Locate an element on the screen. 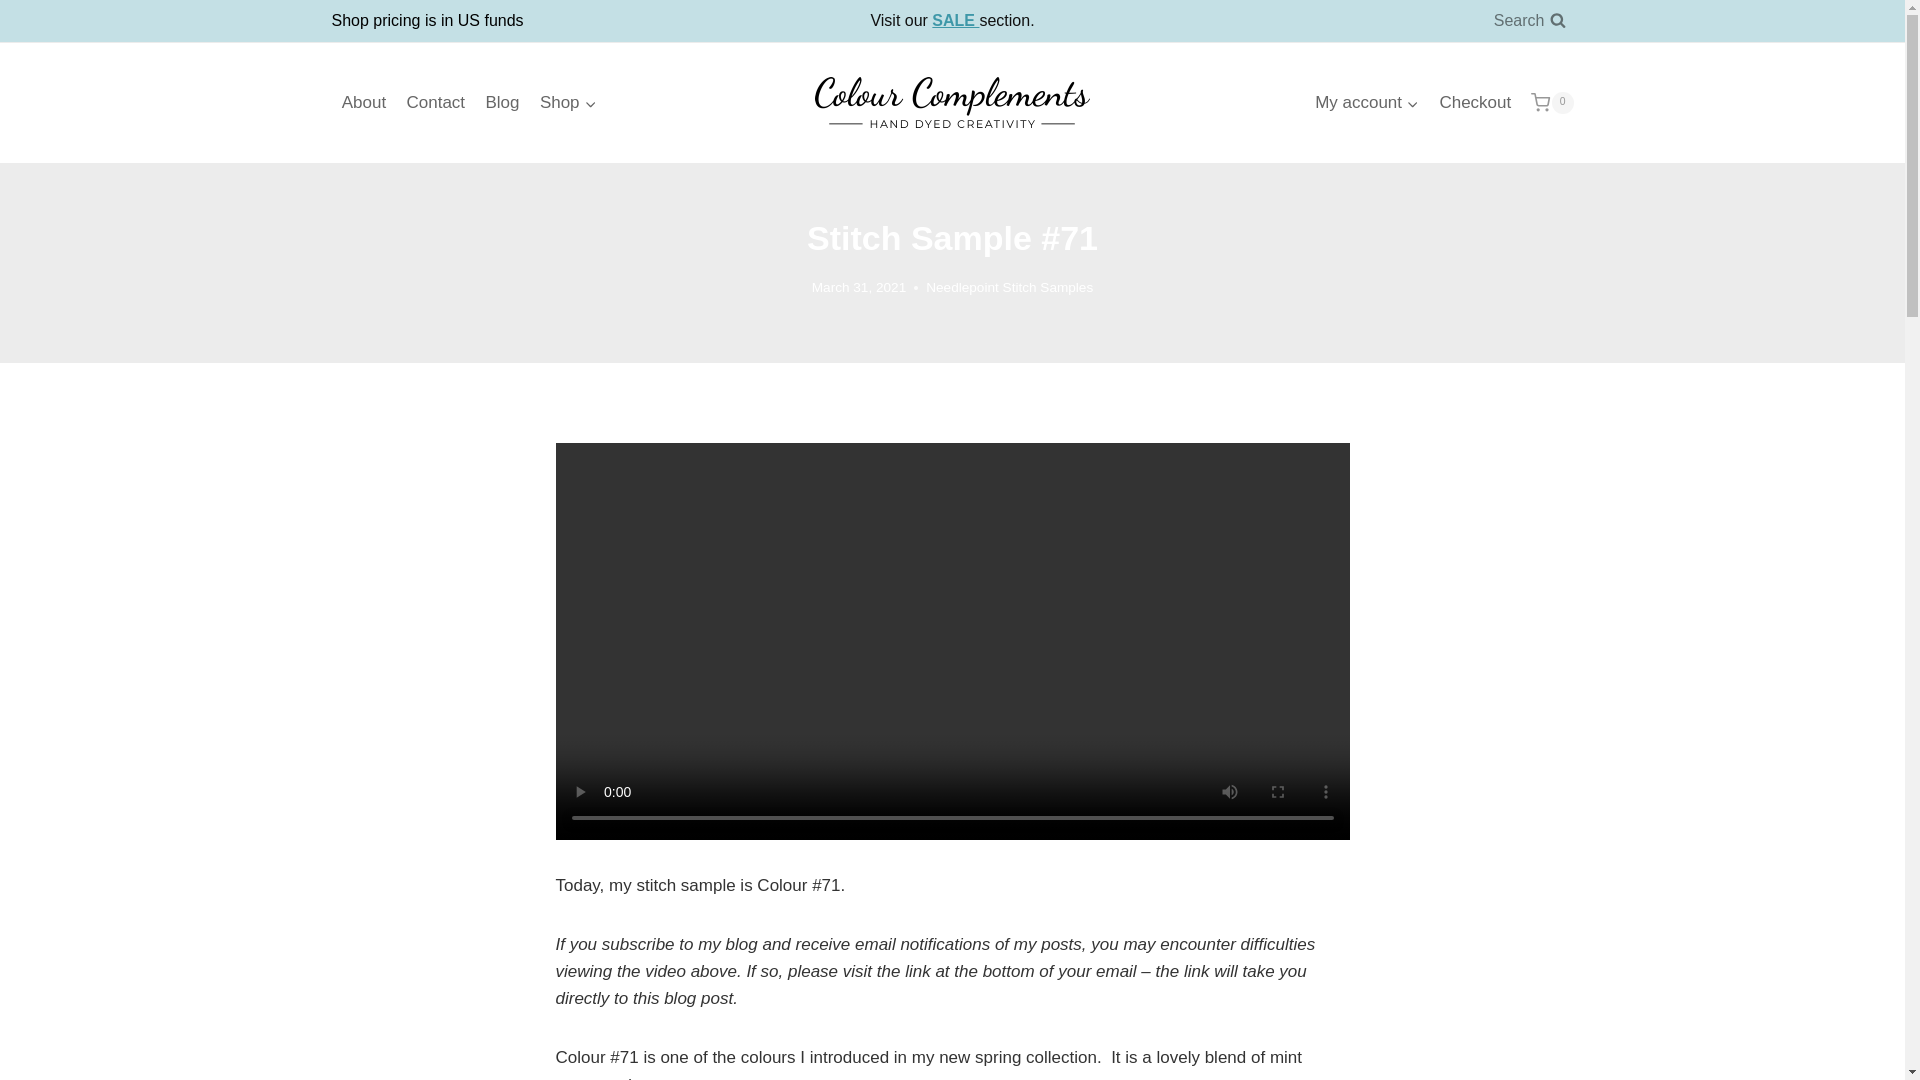 The height and width of the screenshot is (1080, 1920). Contact is located at coordinates (434, 102).